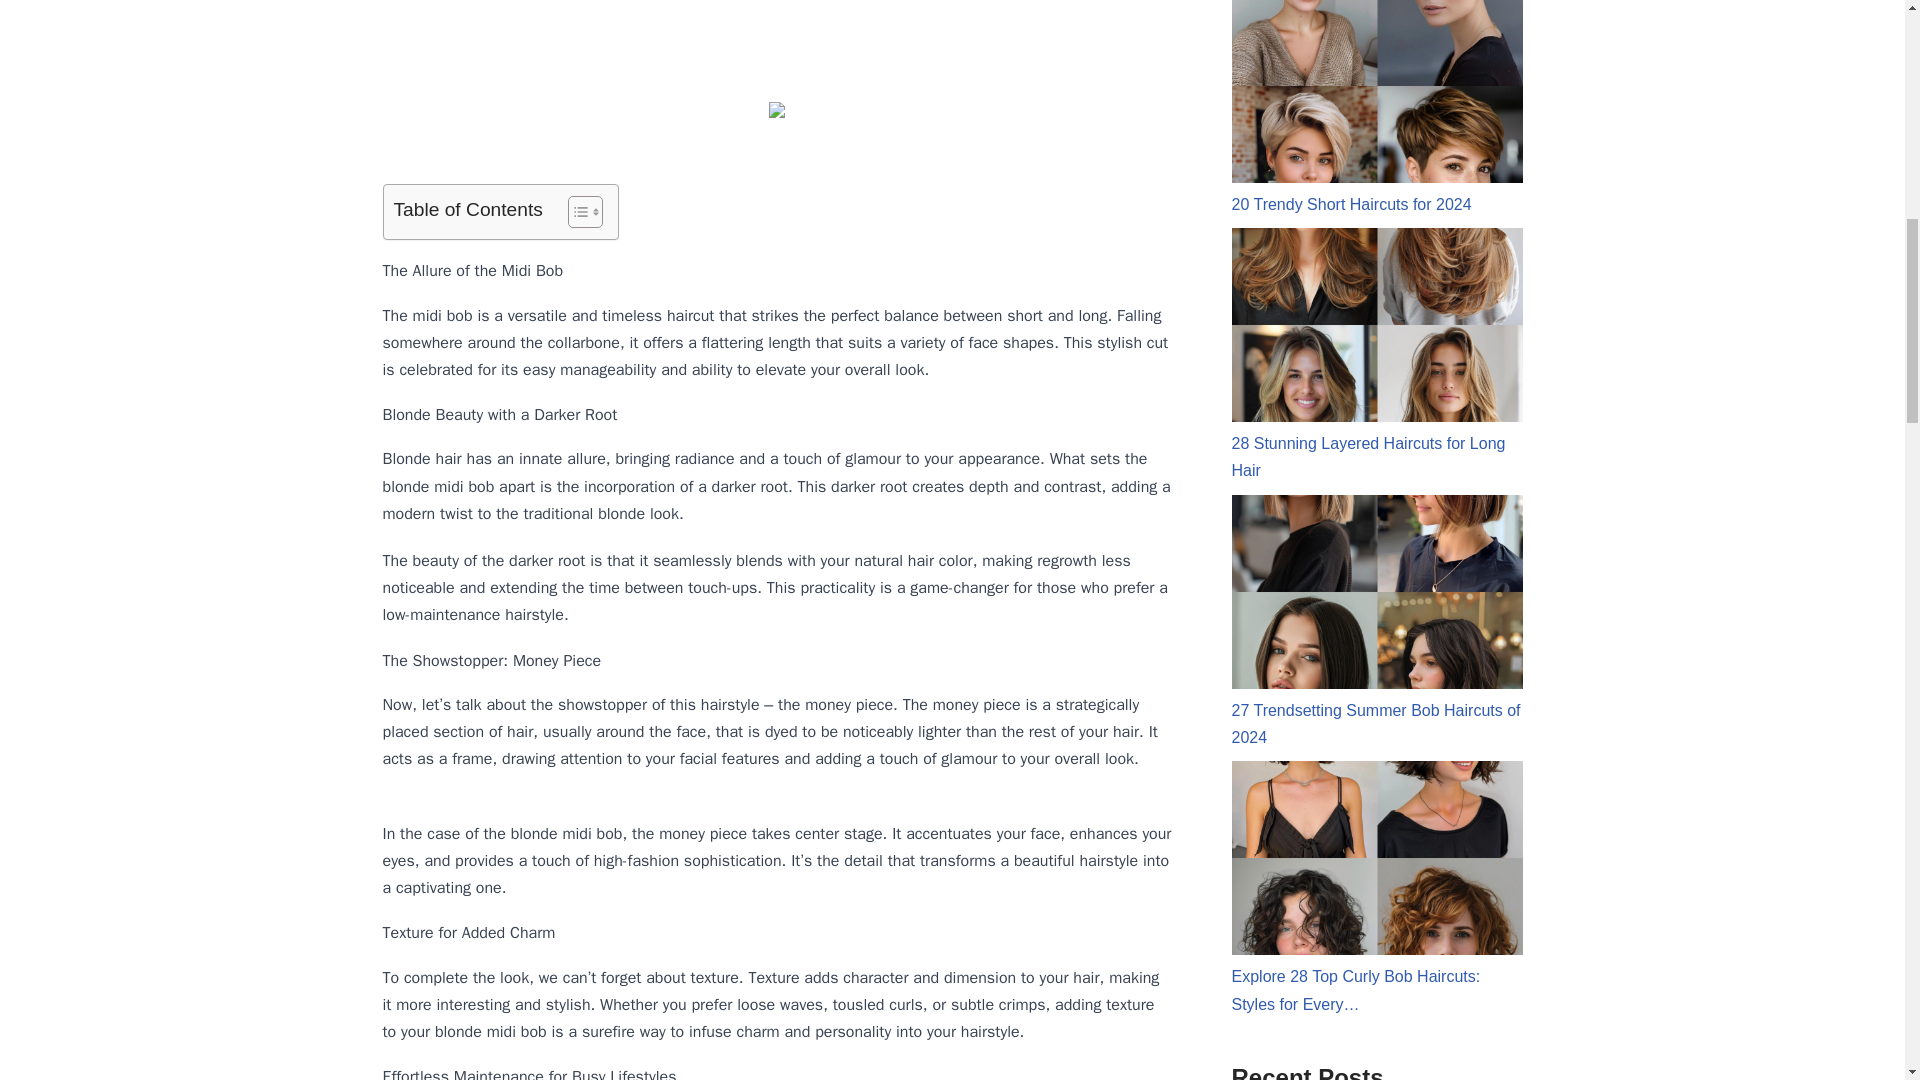 The height and width of the screenshot is (1080, 1920). Describe the element at coordinates (776, 45) in the screenshot. I see `Advertisement` at that location.